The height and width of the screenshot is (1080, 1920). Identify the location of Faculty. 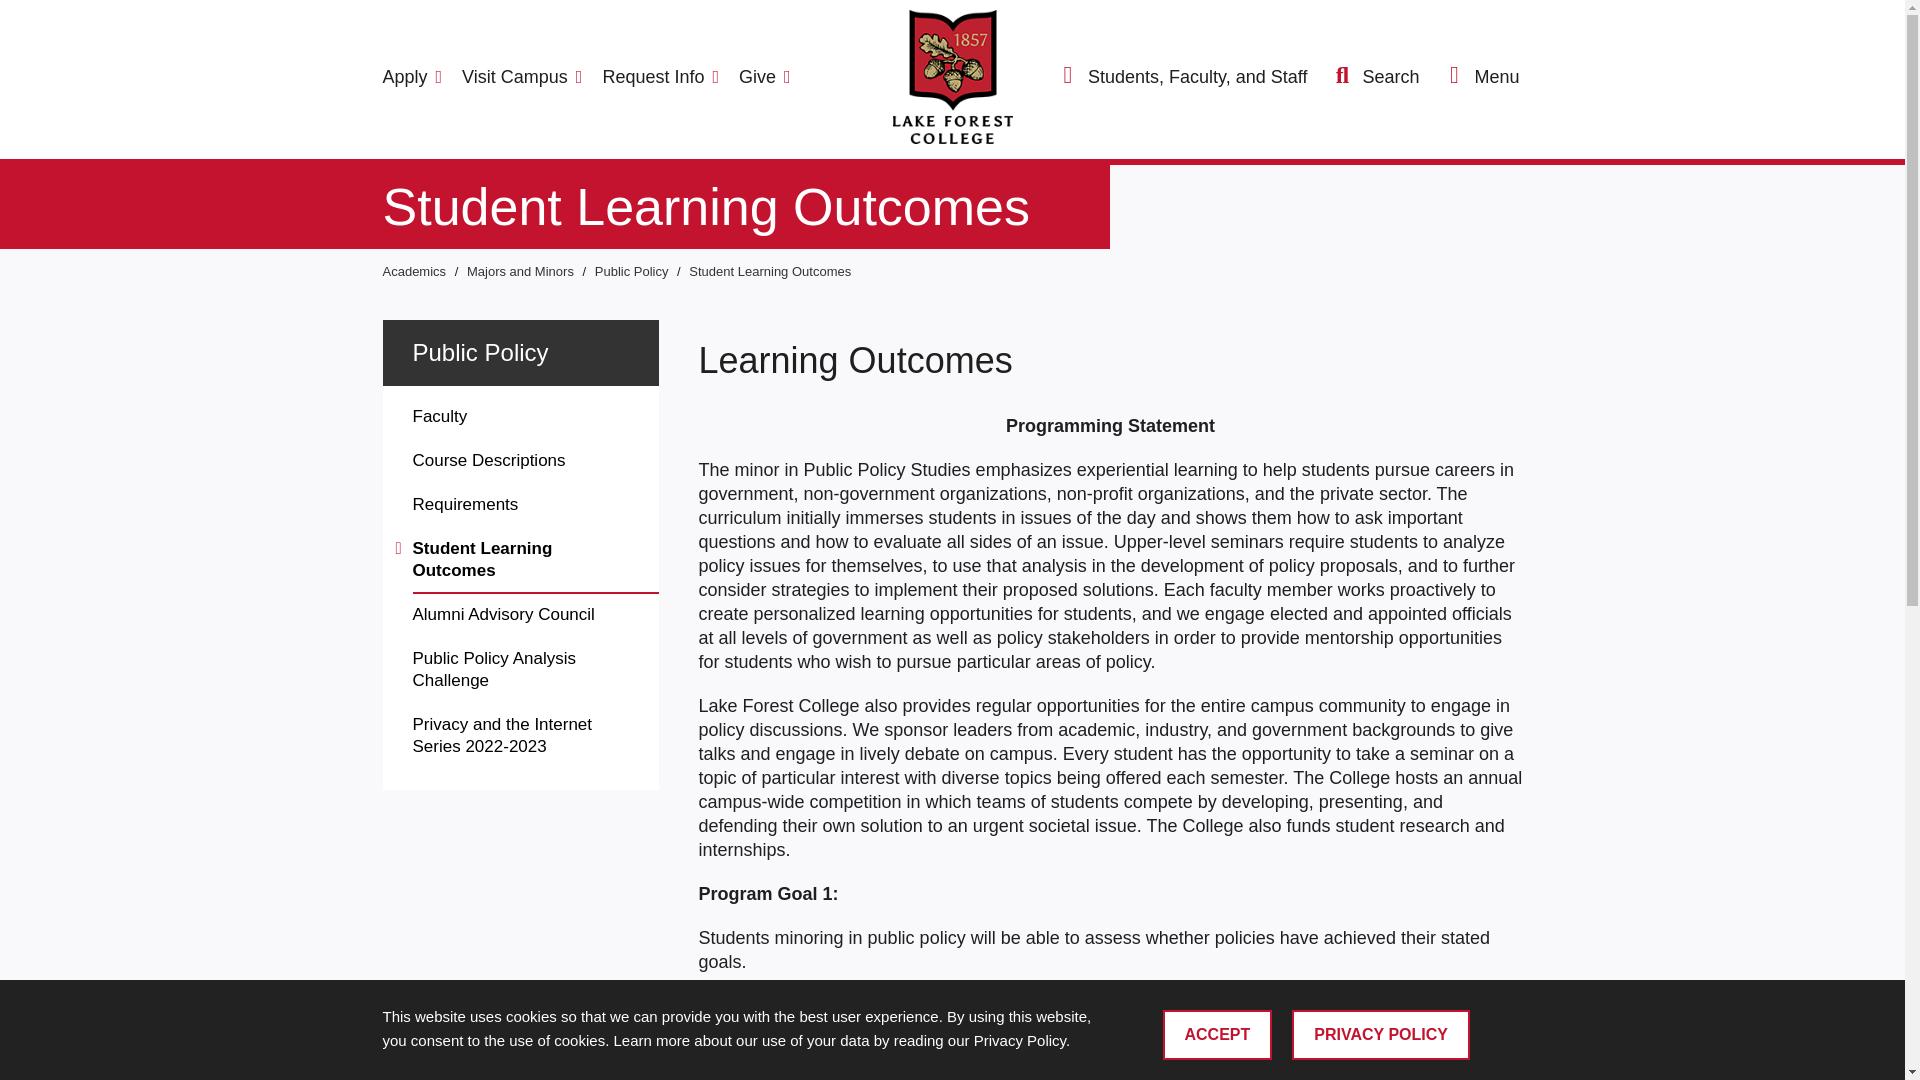
(535, 418).